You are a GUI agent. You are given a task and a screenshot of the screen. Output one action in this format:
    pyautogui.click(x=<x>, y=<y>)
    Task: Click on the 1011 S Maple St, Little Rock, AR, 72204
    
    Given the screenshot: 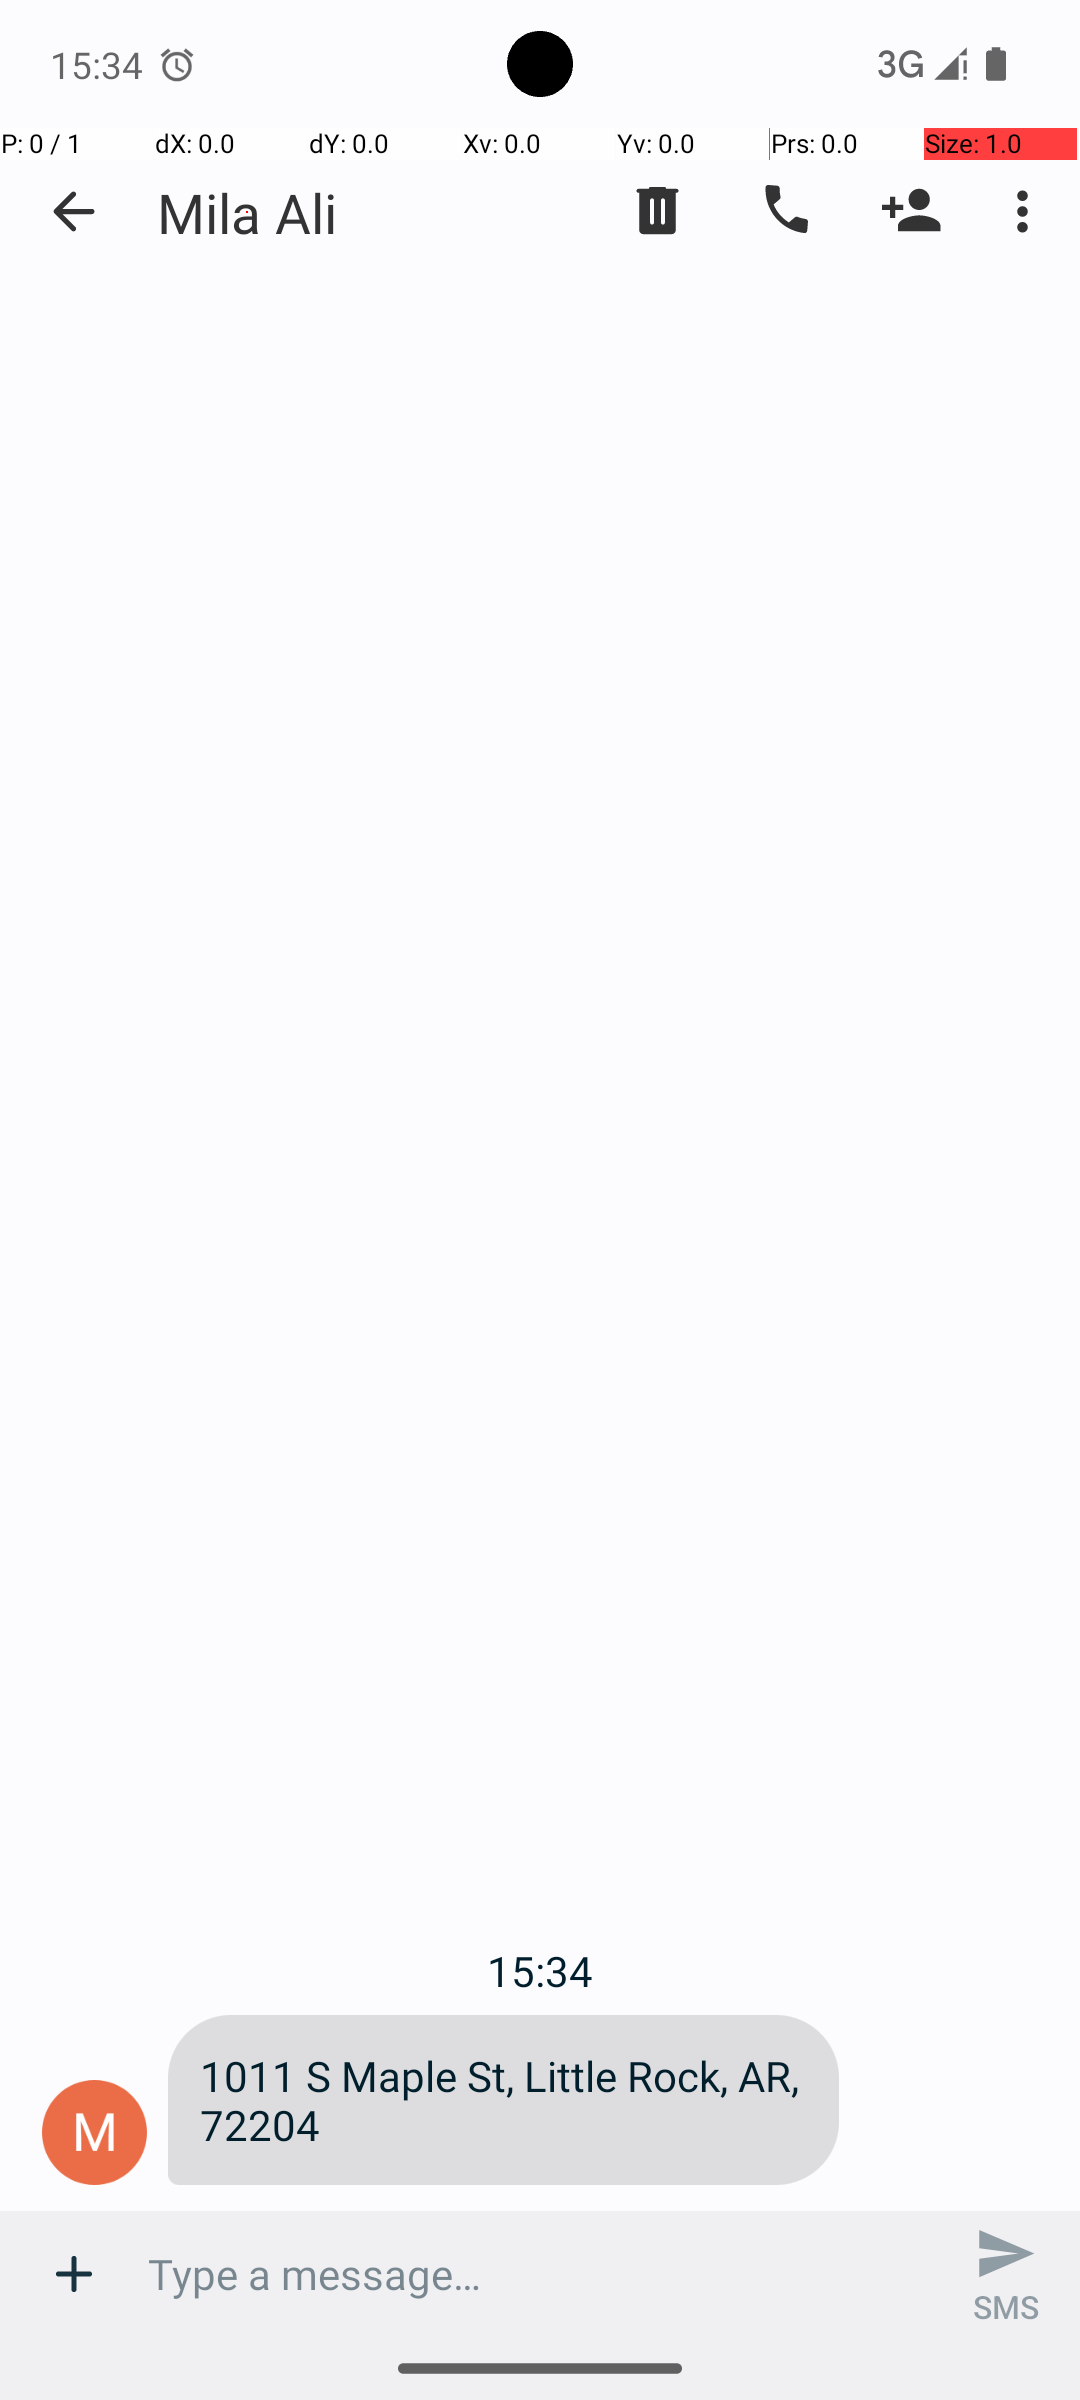 What is the action you would take?
    pyautogui.click(x=504, y=2100)
    